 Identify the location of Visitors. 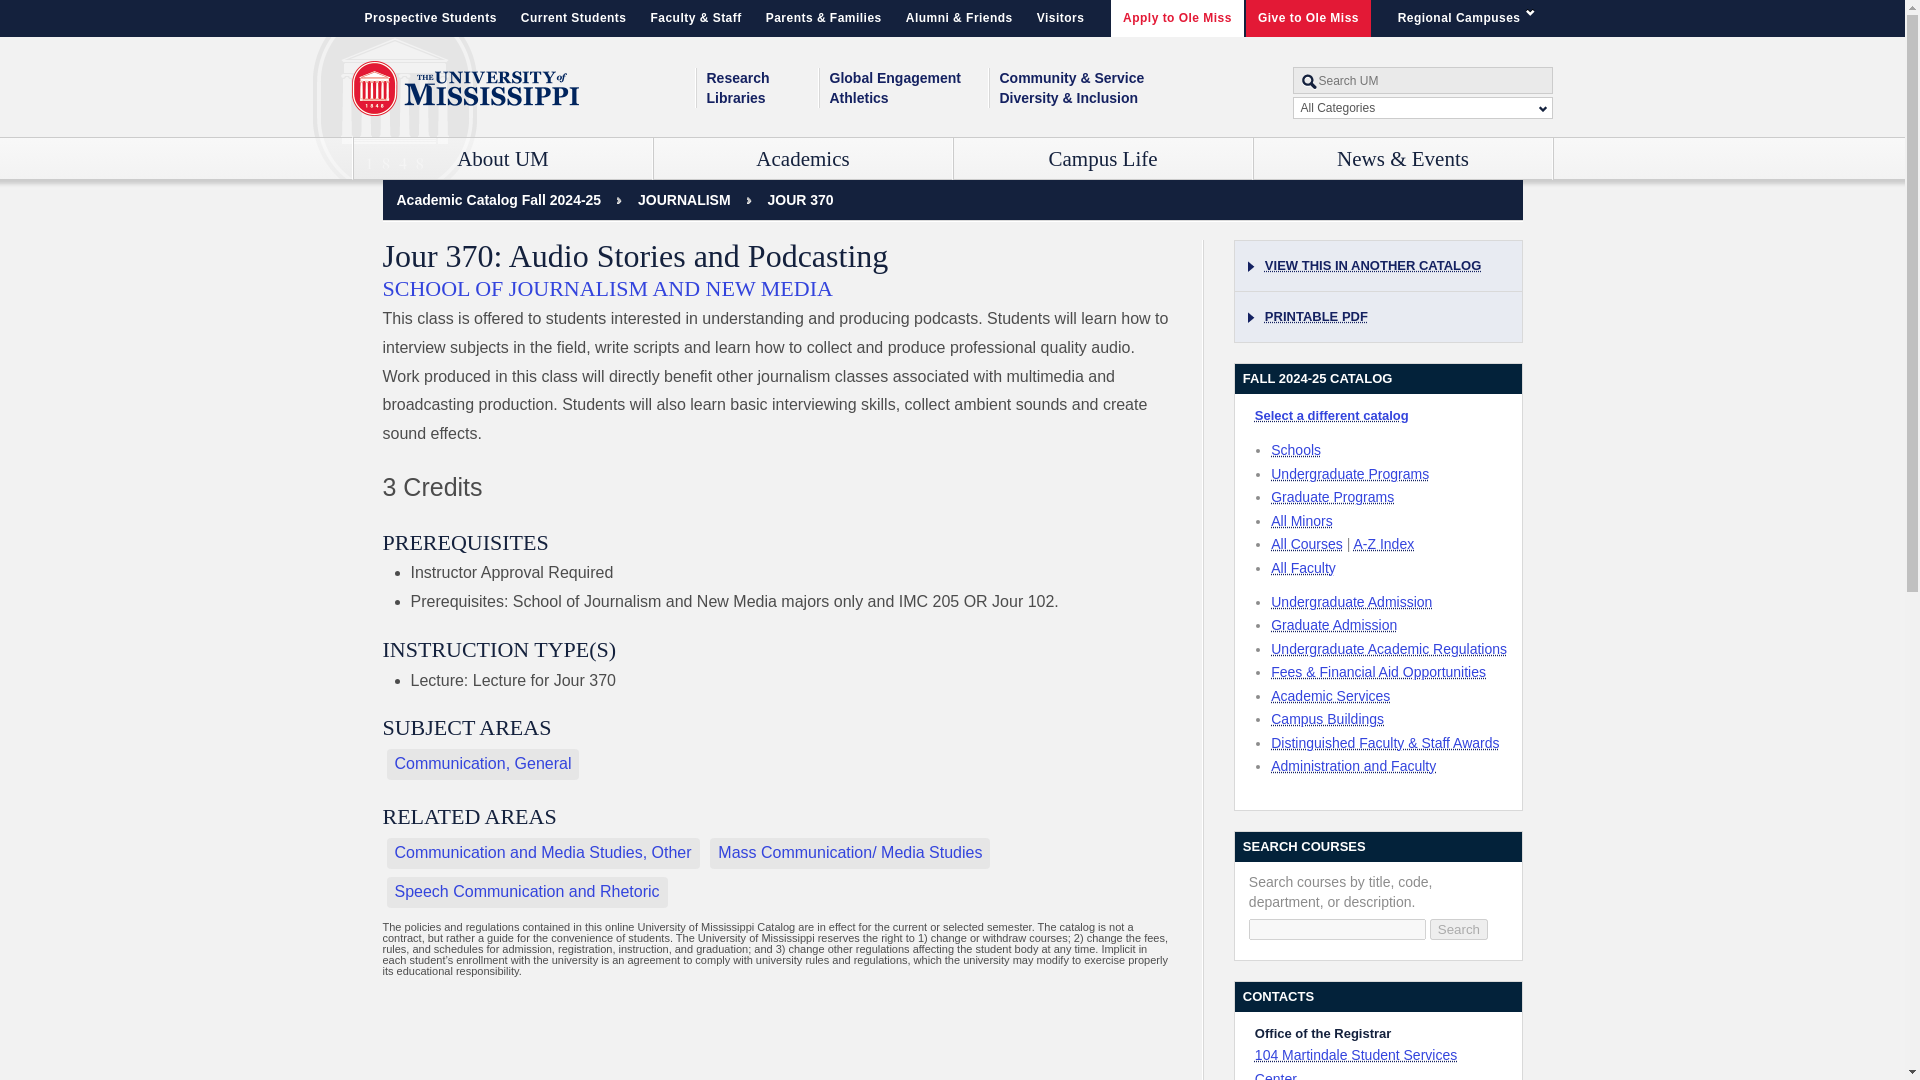
(1060, 18).